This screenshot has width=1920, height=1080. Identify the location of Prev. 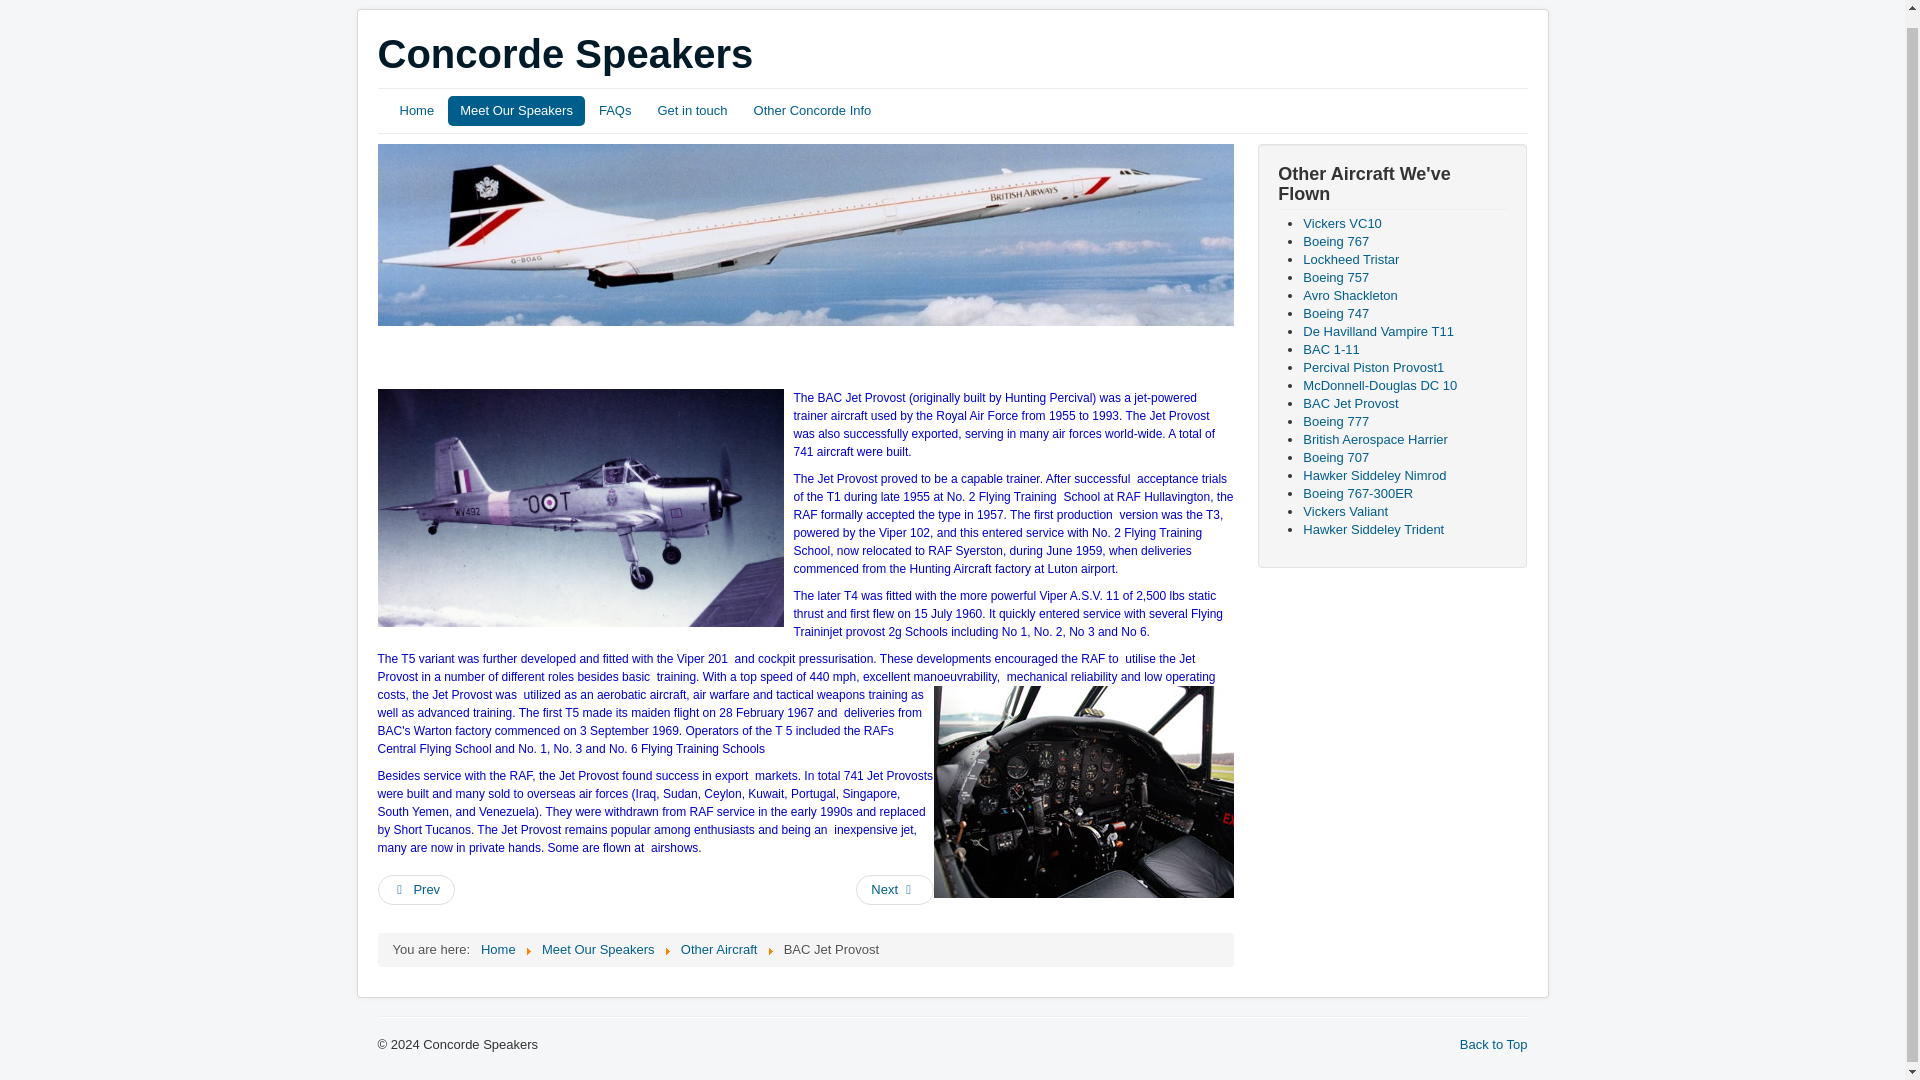
(417, 890).